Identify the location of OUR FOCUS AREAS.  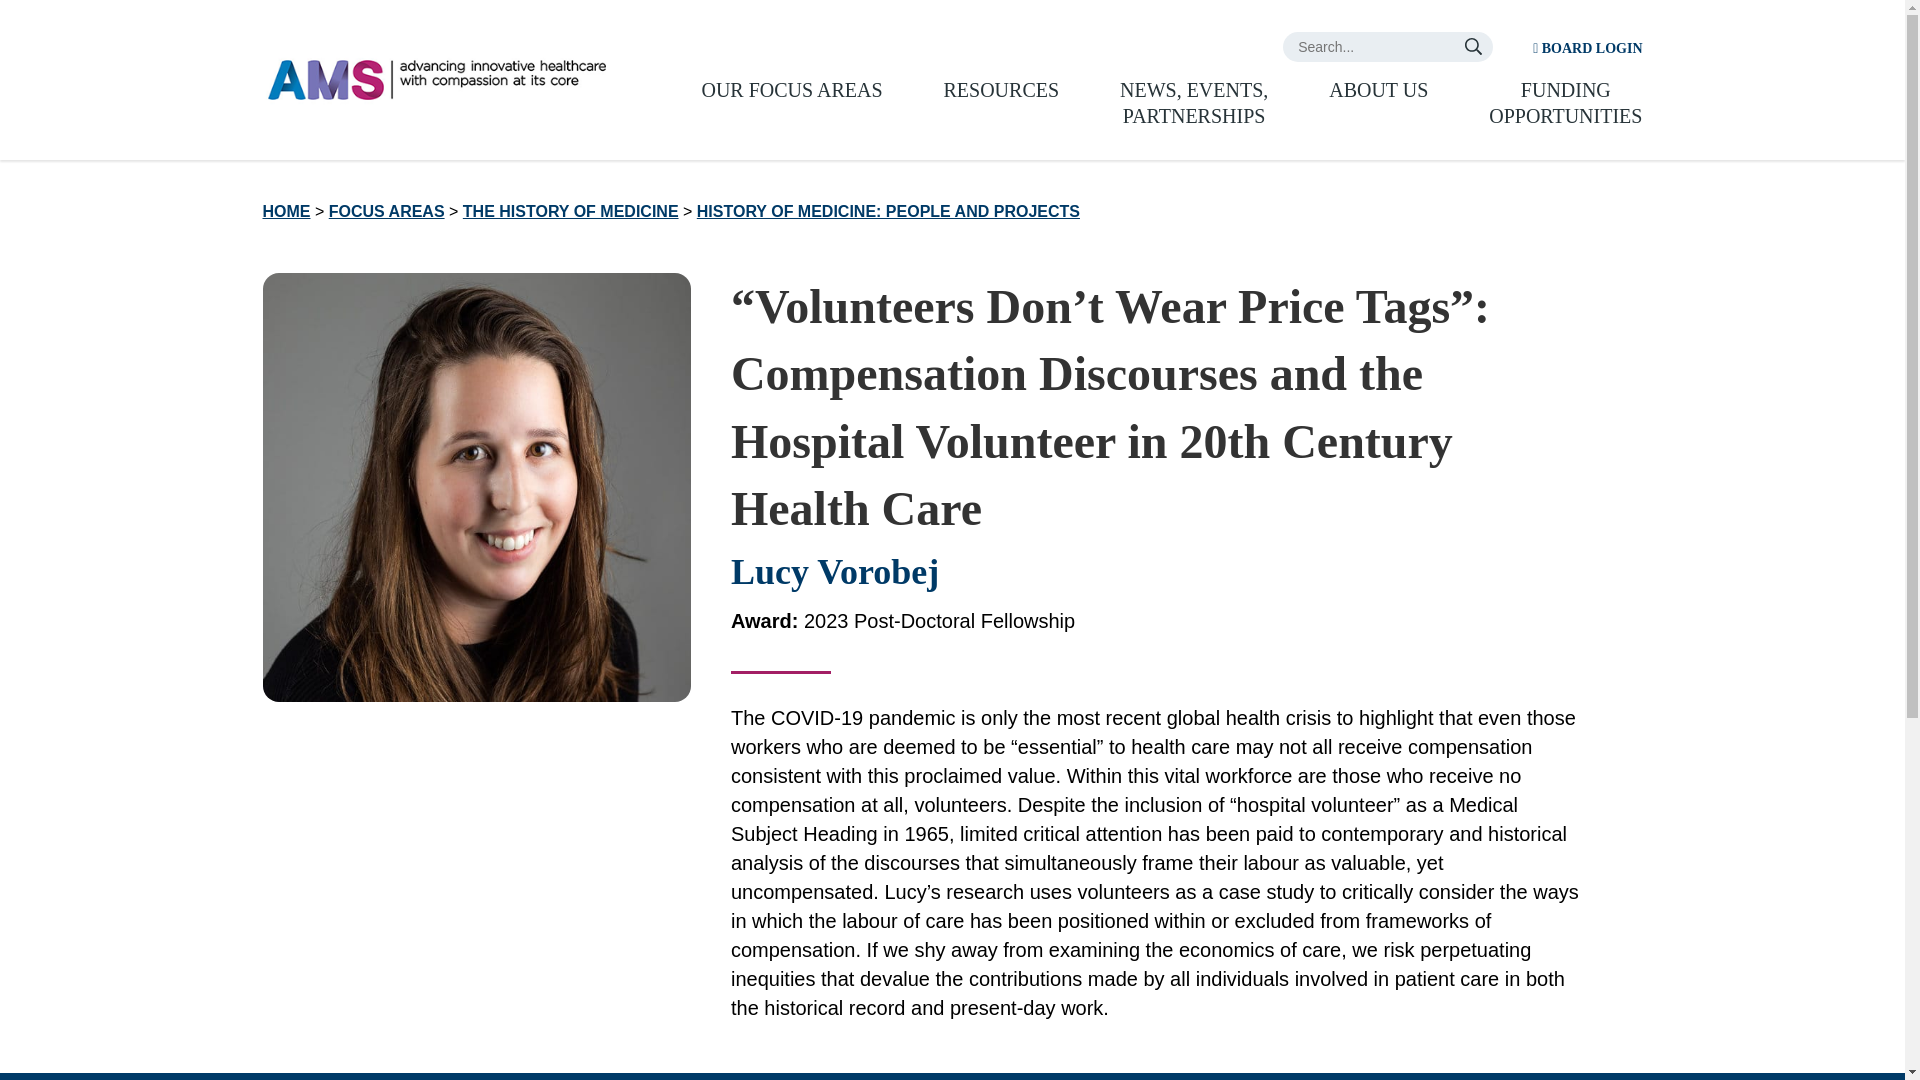
(790, 88).